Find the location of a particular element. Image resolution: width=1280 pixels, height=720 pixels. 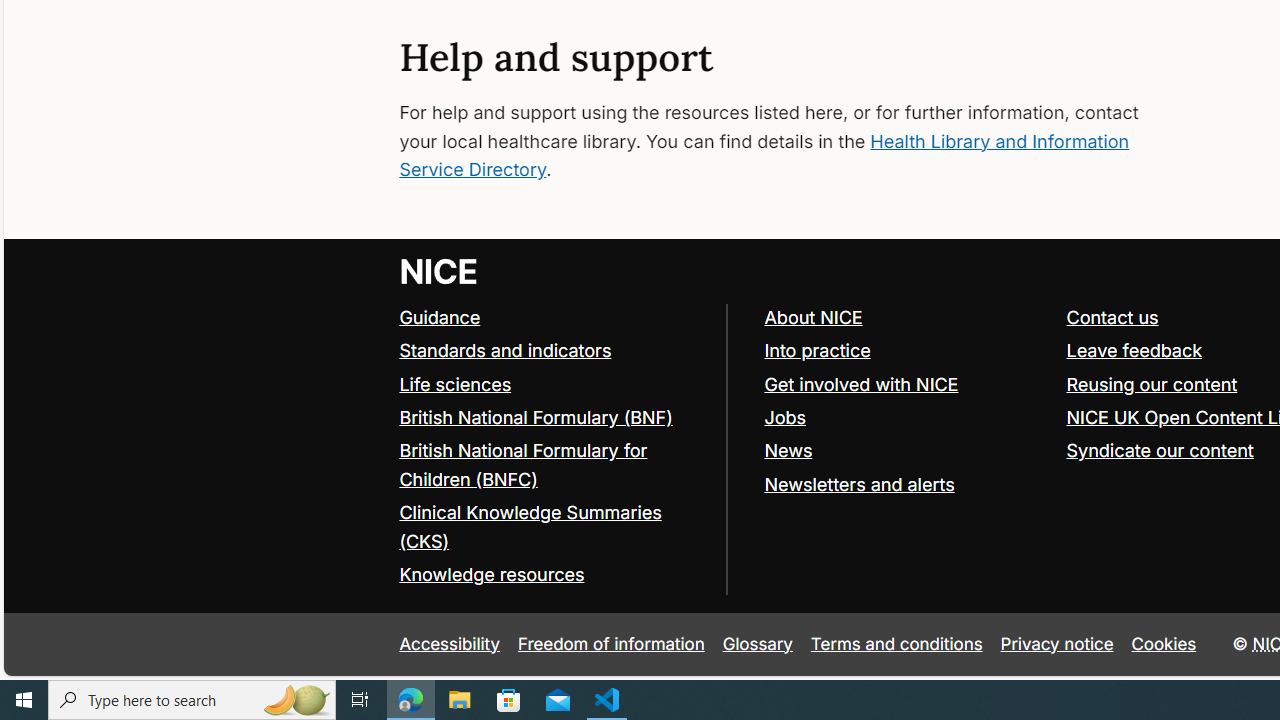

British National Formulary for Children (BNFC) is located at coordinates (554, 466).